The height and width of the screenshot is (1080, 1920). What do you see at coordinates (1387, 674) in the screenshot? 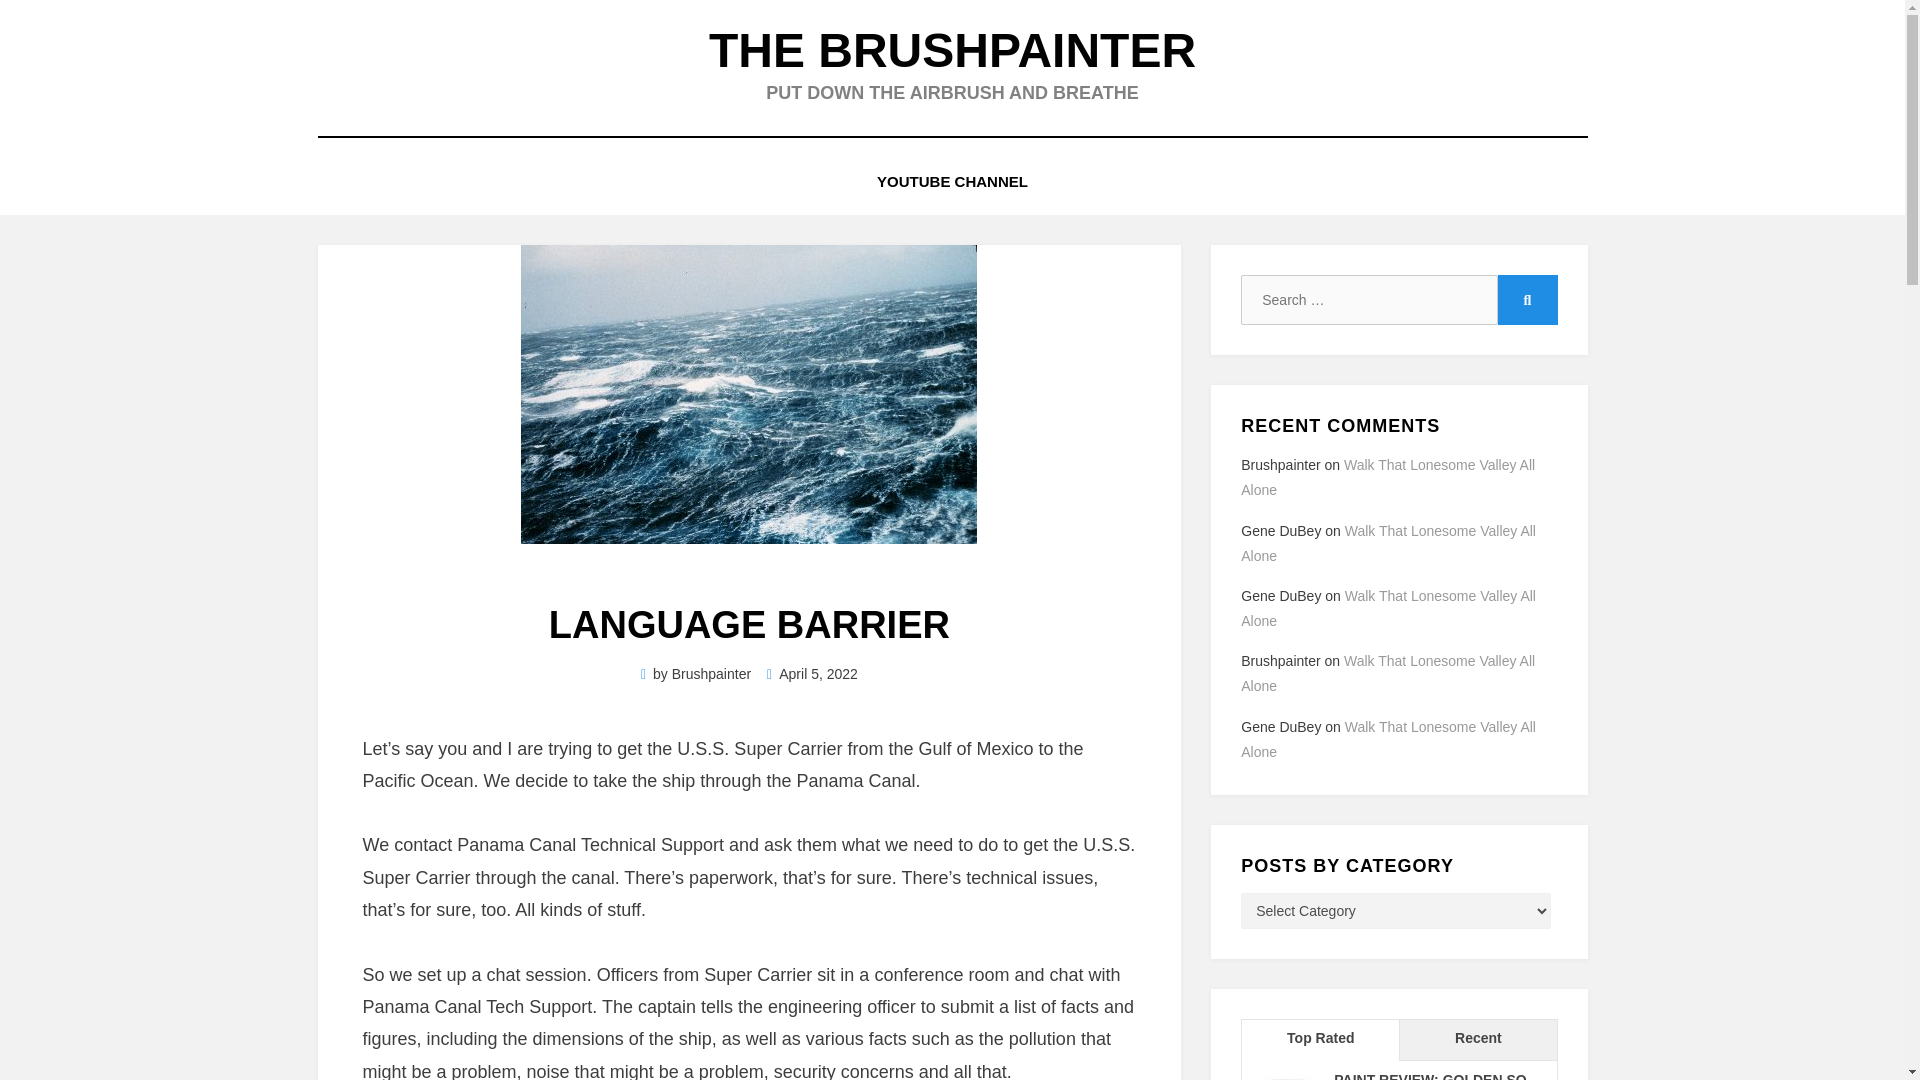
I see `Walk That Lonesome Valley All Alone` at bounding box center [1387, 674].